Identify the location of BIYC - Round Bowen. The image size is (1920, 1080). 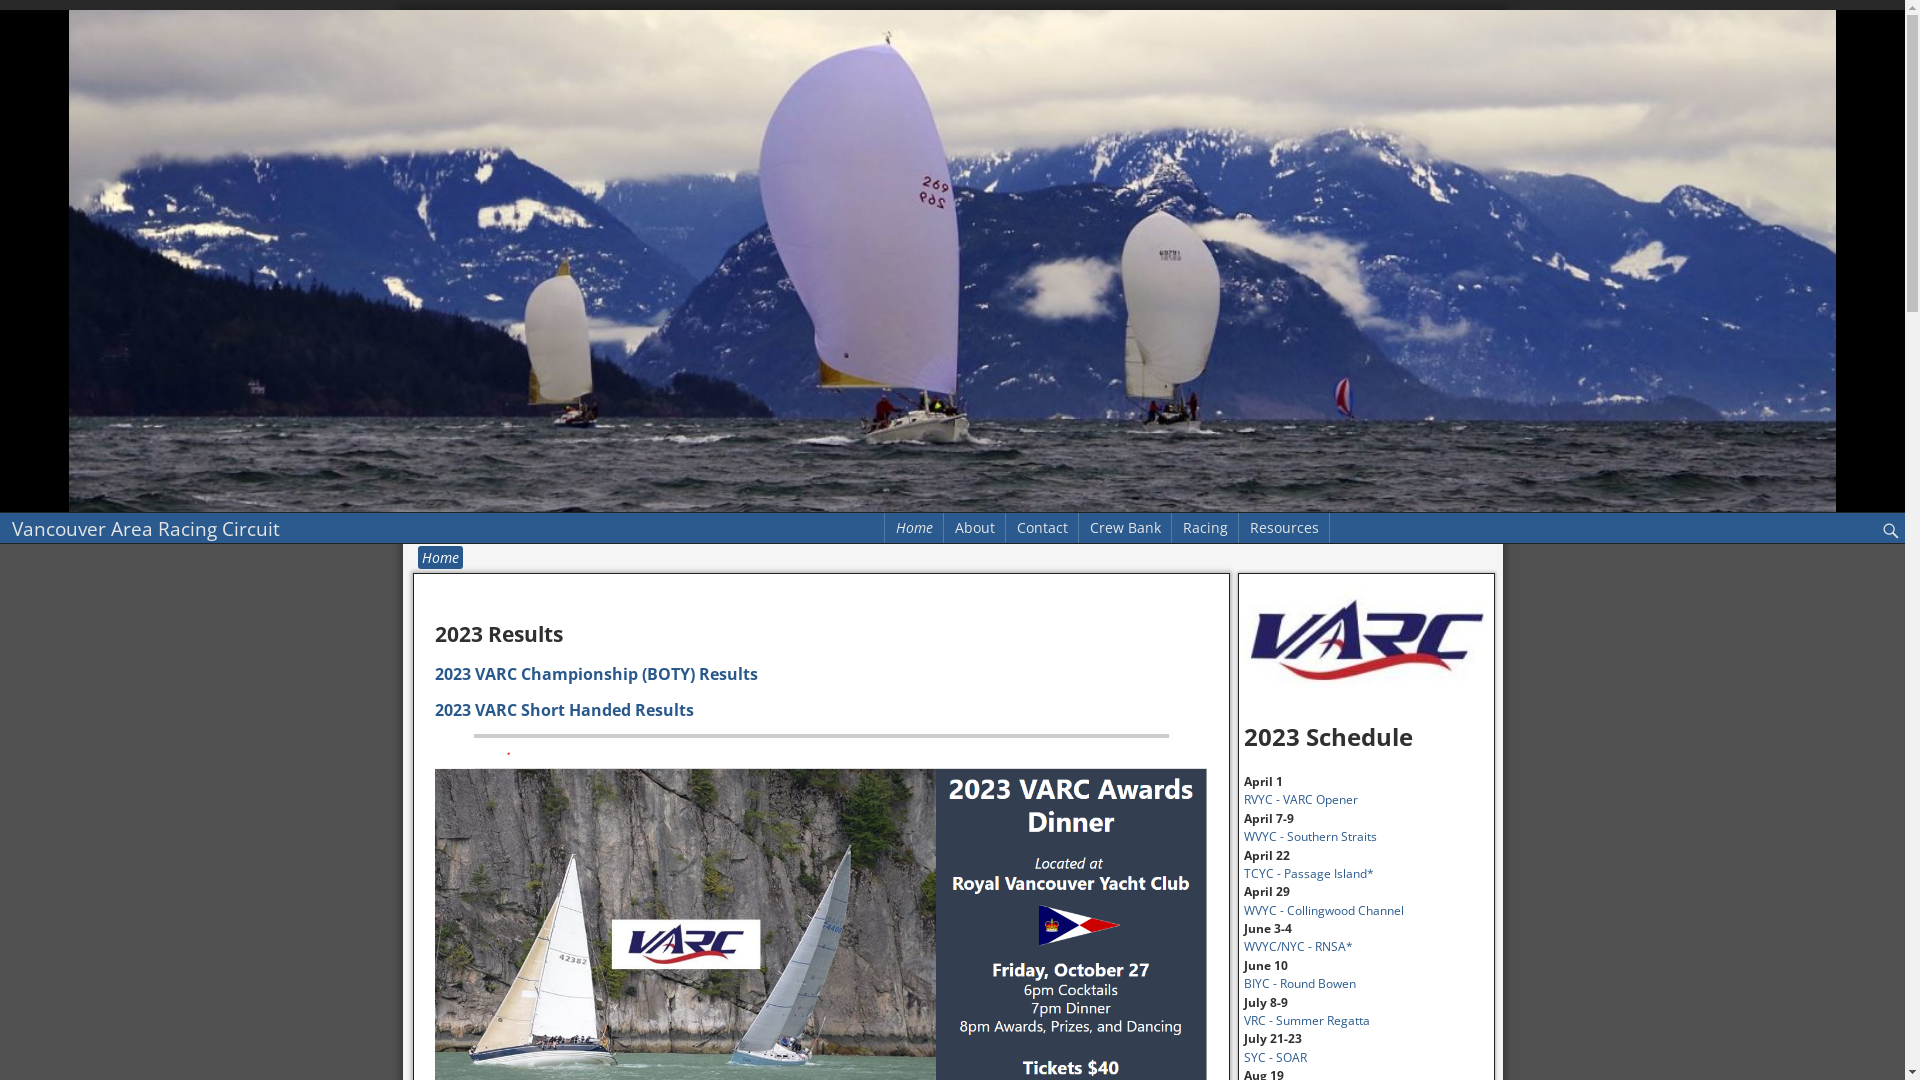
(1300, 984).